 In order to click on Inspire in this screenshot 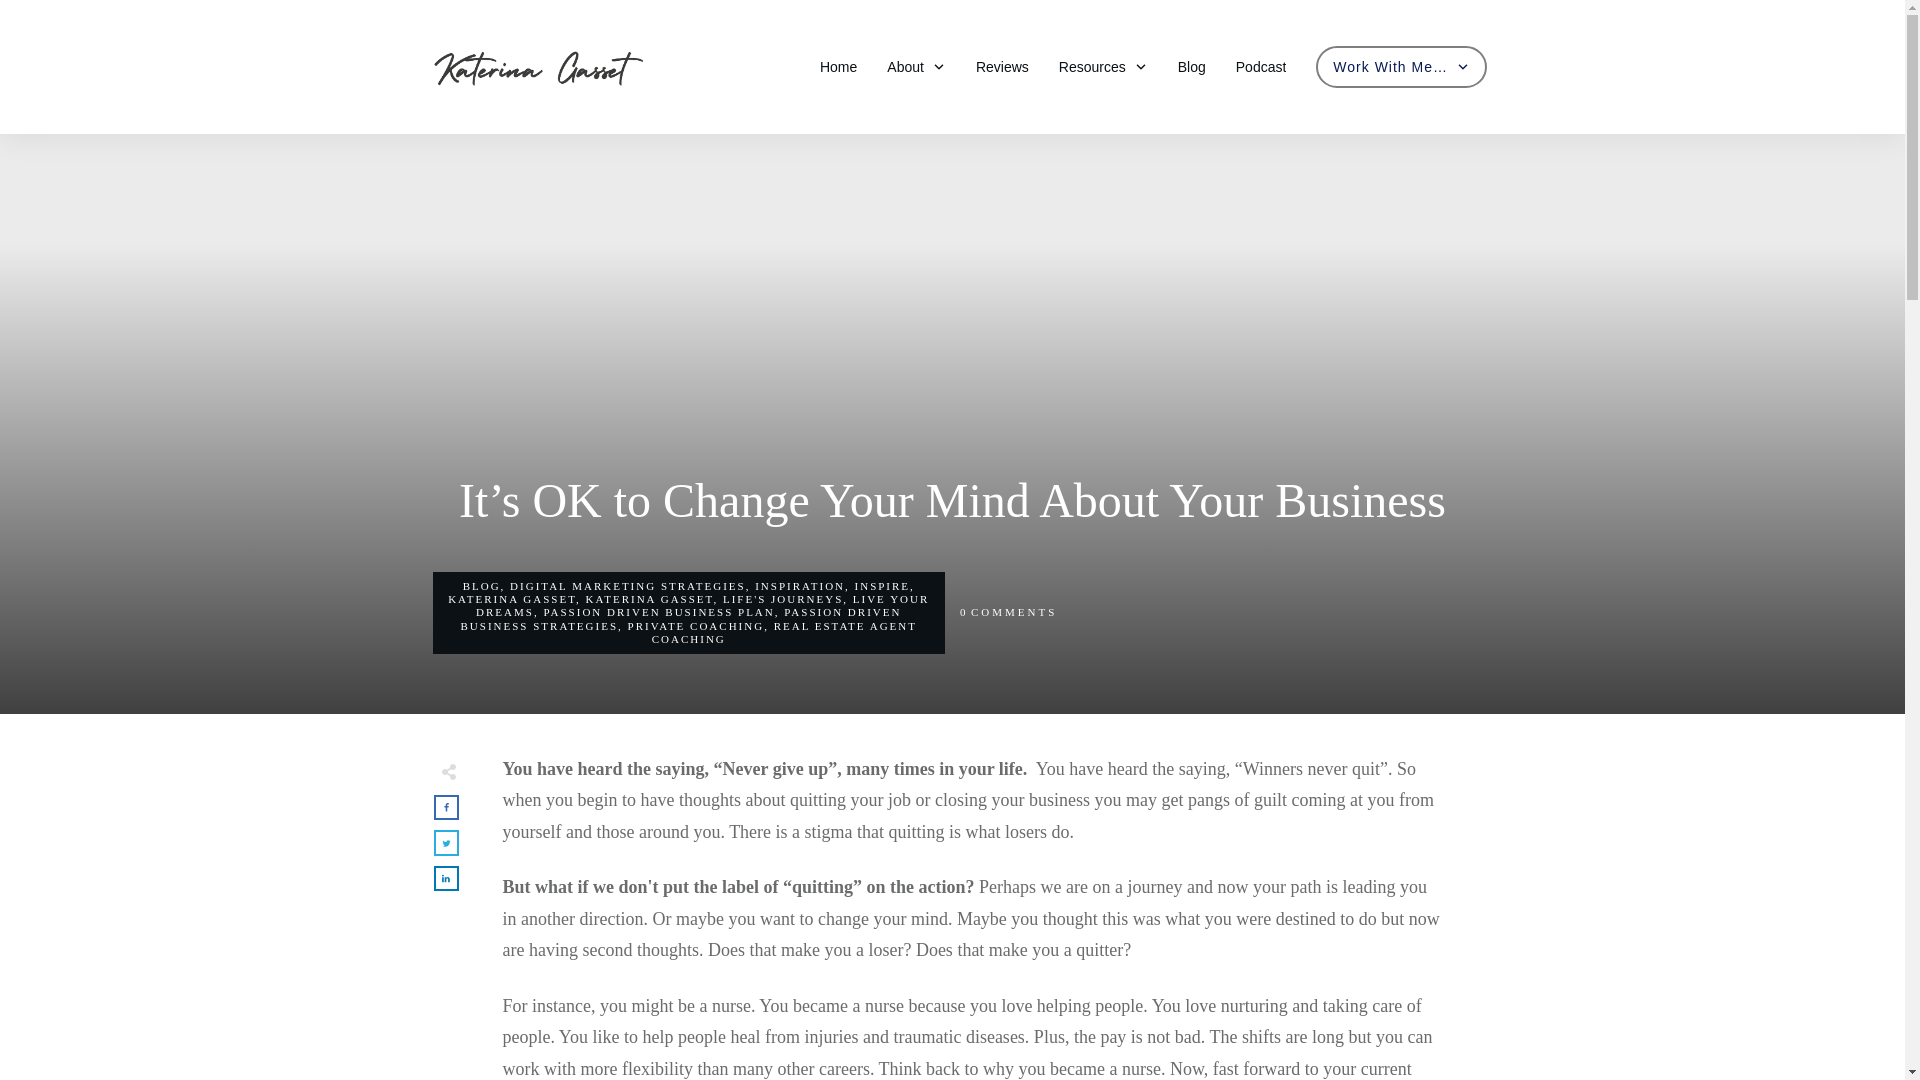, I will do `click(882, 585)`.